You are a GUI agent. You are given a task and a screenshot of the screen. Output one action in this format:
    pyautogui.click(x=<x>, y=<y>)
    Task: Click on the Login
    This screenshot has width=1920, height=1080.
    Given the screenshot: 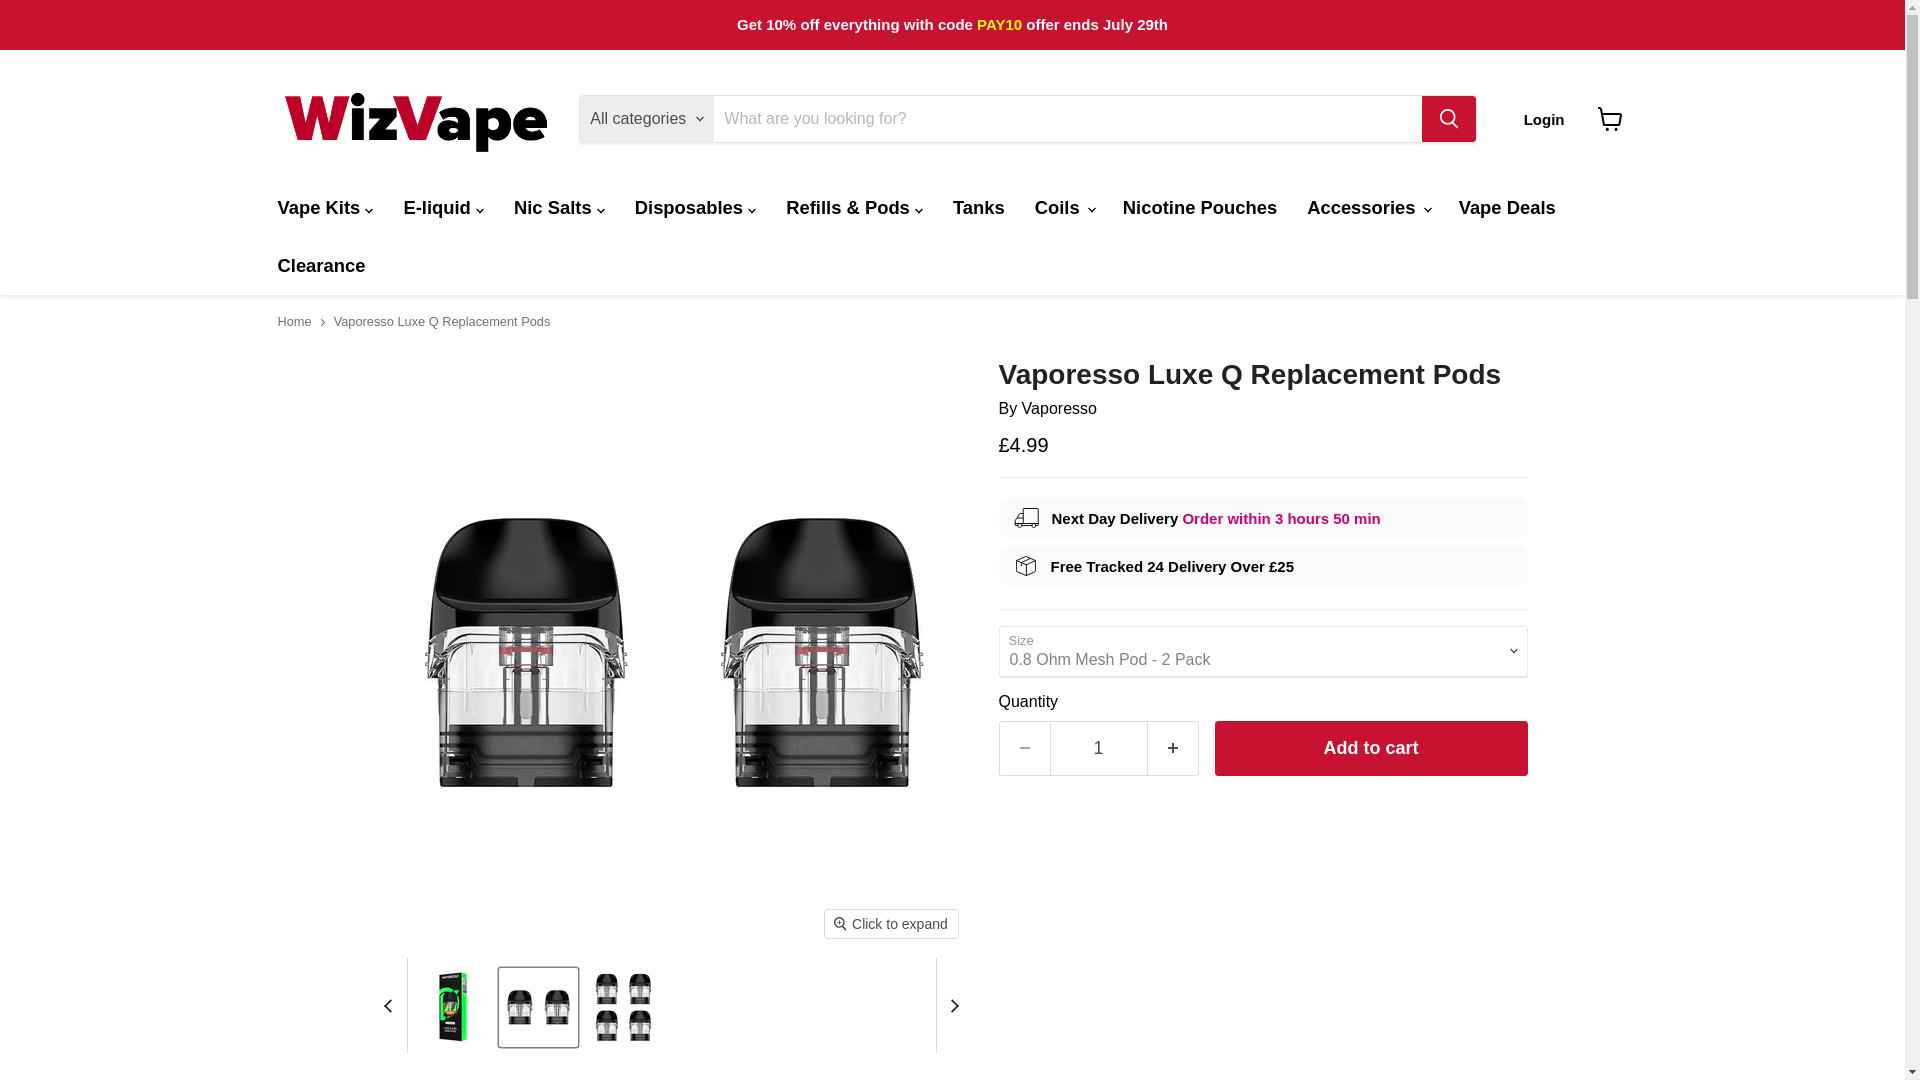 What is the action you would take?
    pyautogui.click(x=1544, y=120)
    